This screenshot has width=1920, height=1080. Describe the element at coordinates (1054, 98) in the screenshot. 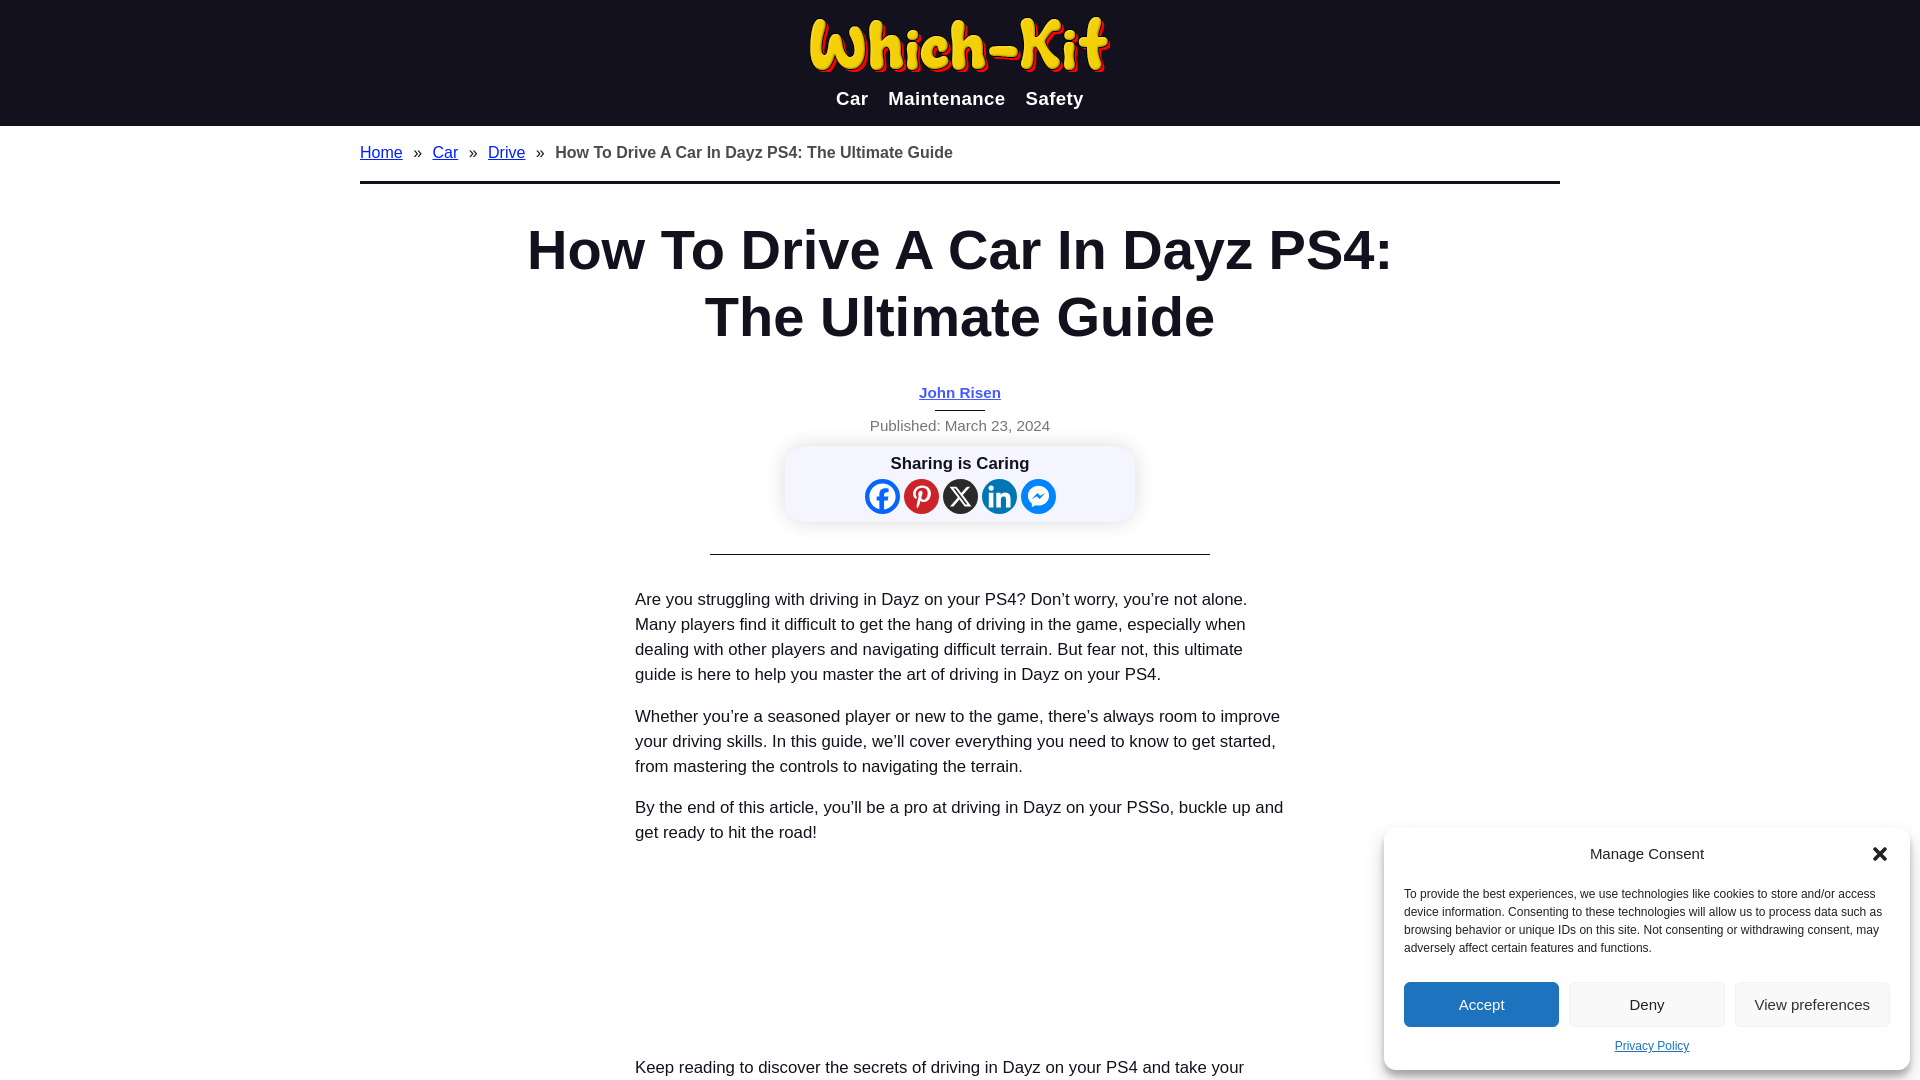

I see `Safety` at that location.